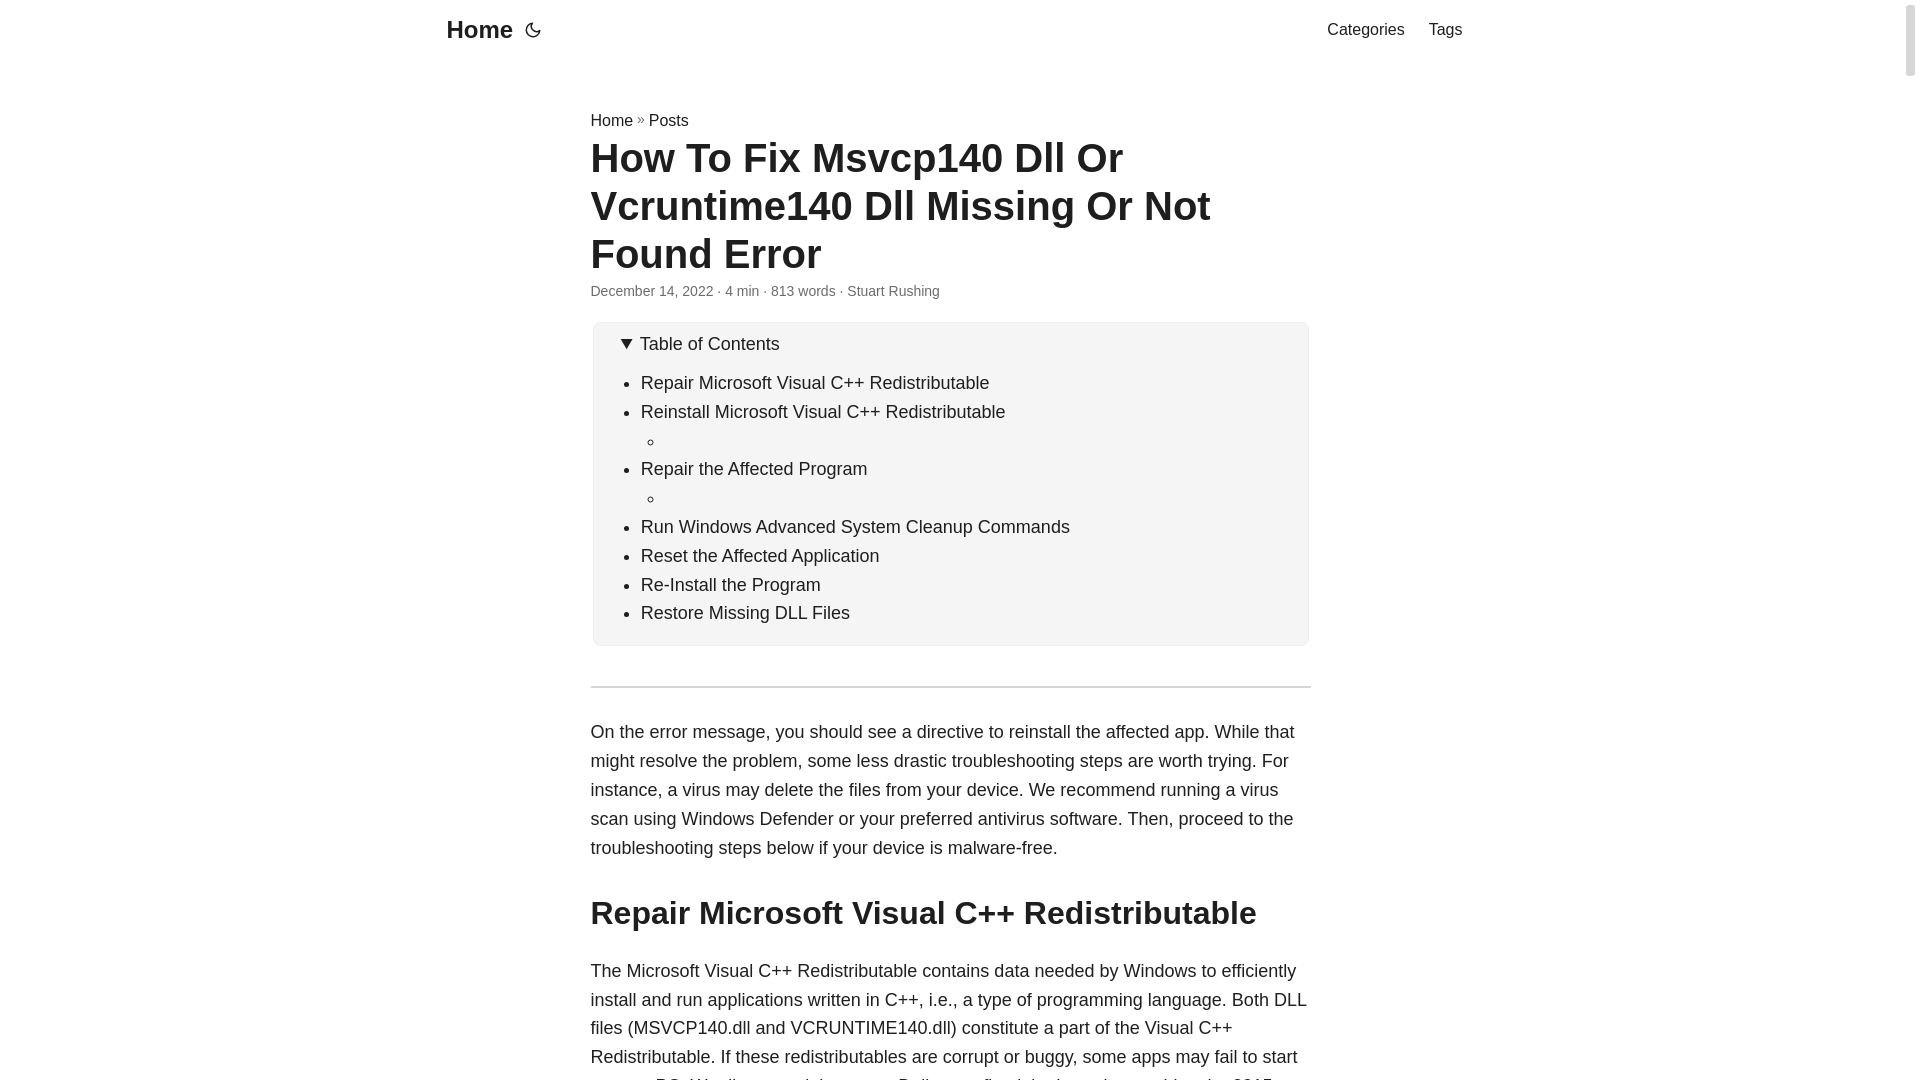 Image resolution: width=1920 pixels, height=1080 pixels. What do you see at coordinates (668, 120) in the screenshot?
I see `Posts` at bounding box center [668, 120].